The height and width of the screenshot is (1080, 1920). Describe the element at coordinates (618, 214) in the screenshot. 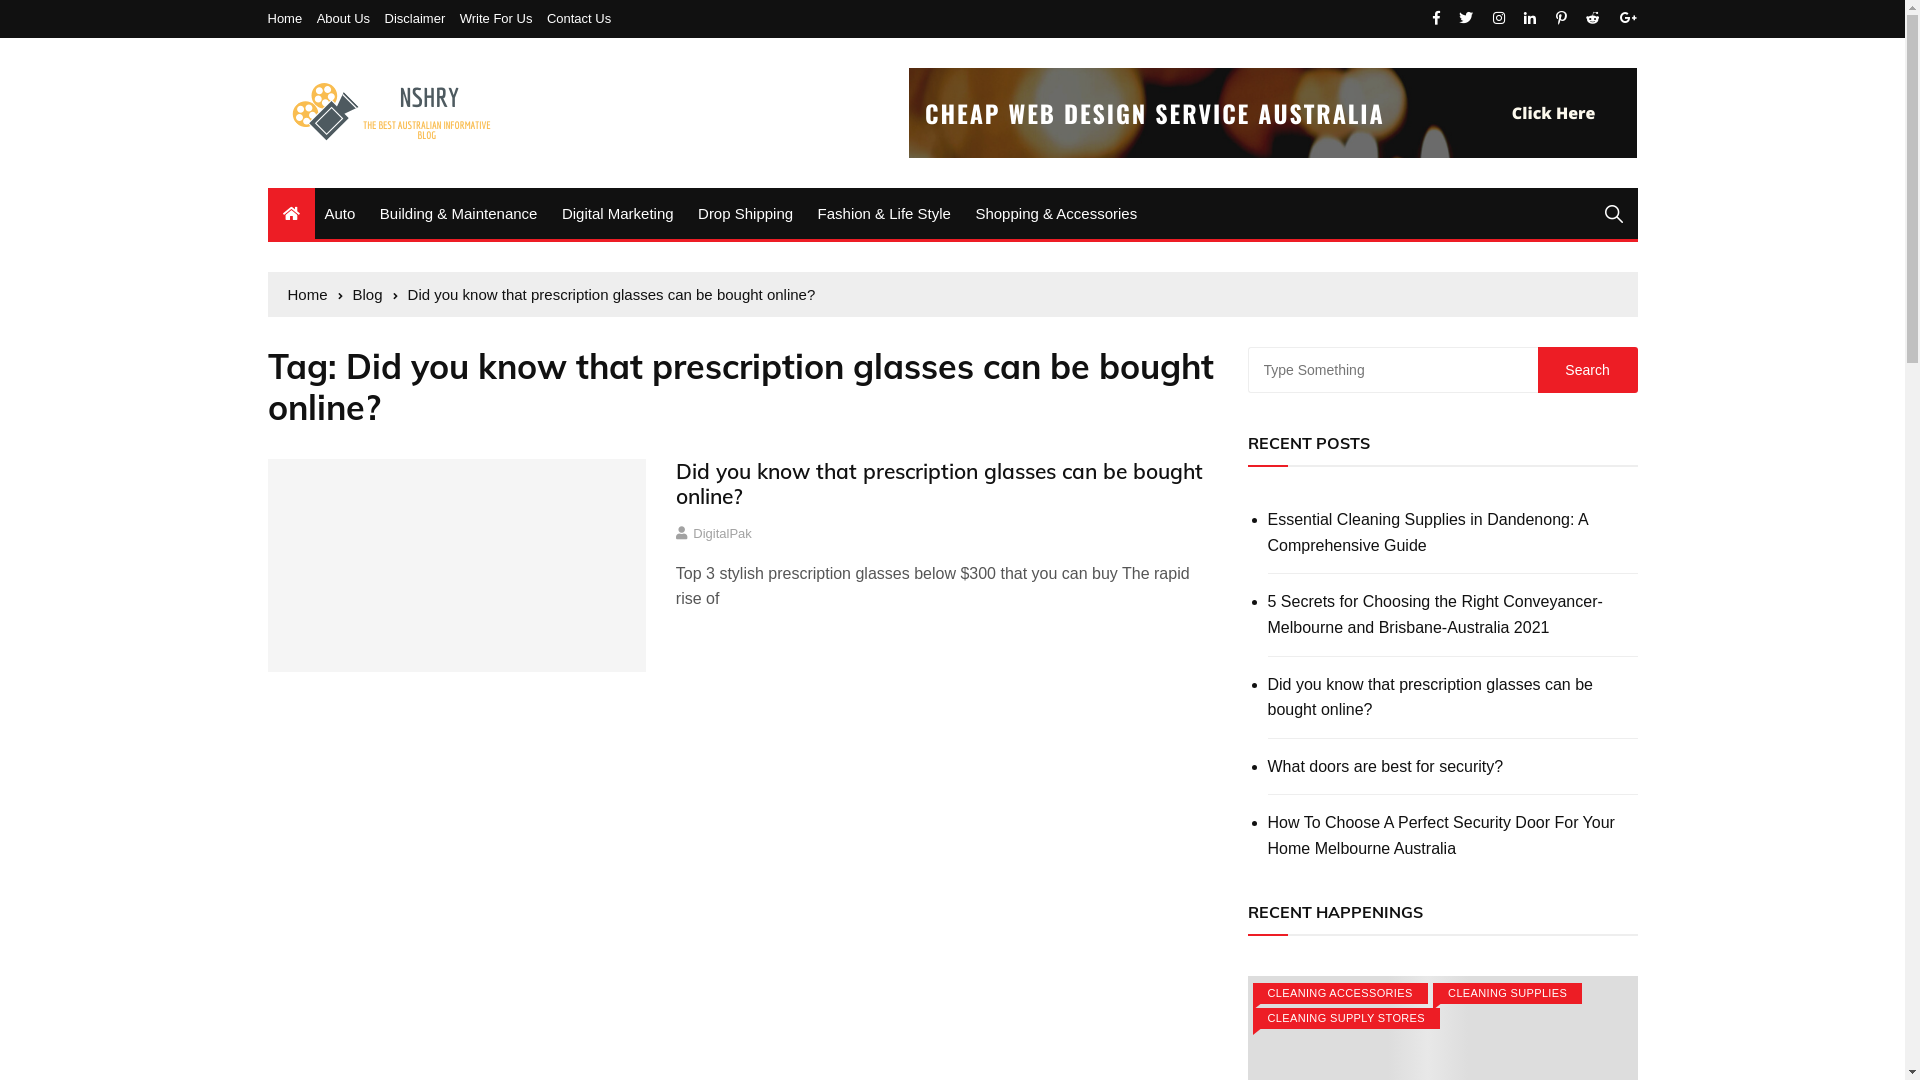

I see `Digital Marketing` at that location.